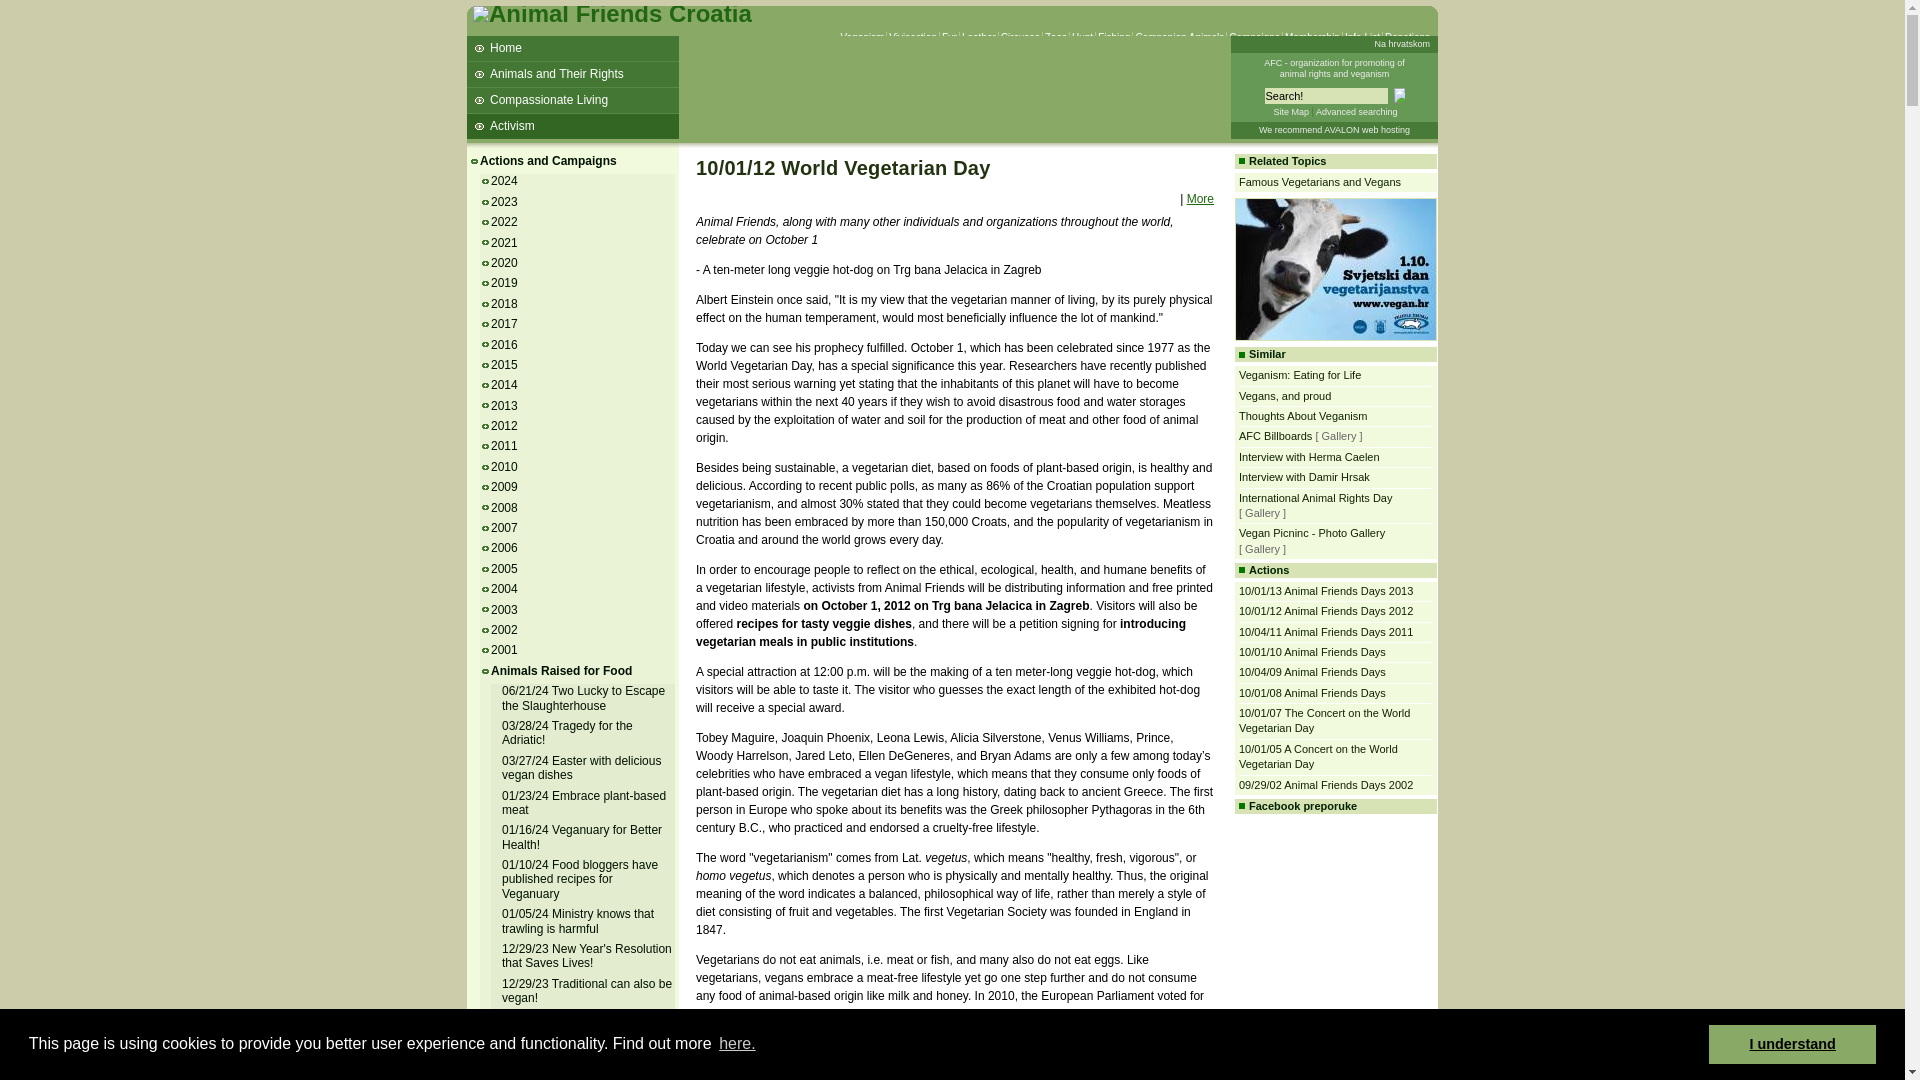 The image size is (1920, 1080). What do you see at coordinates (506, 283) in the screenshot?
I see `2019` at bounding box center [506, 283].